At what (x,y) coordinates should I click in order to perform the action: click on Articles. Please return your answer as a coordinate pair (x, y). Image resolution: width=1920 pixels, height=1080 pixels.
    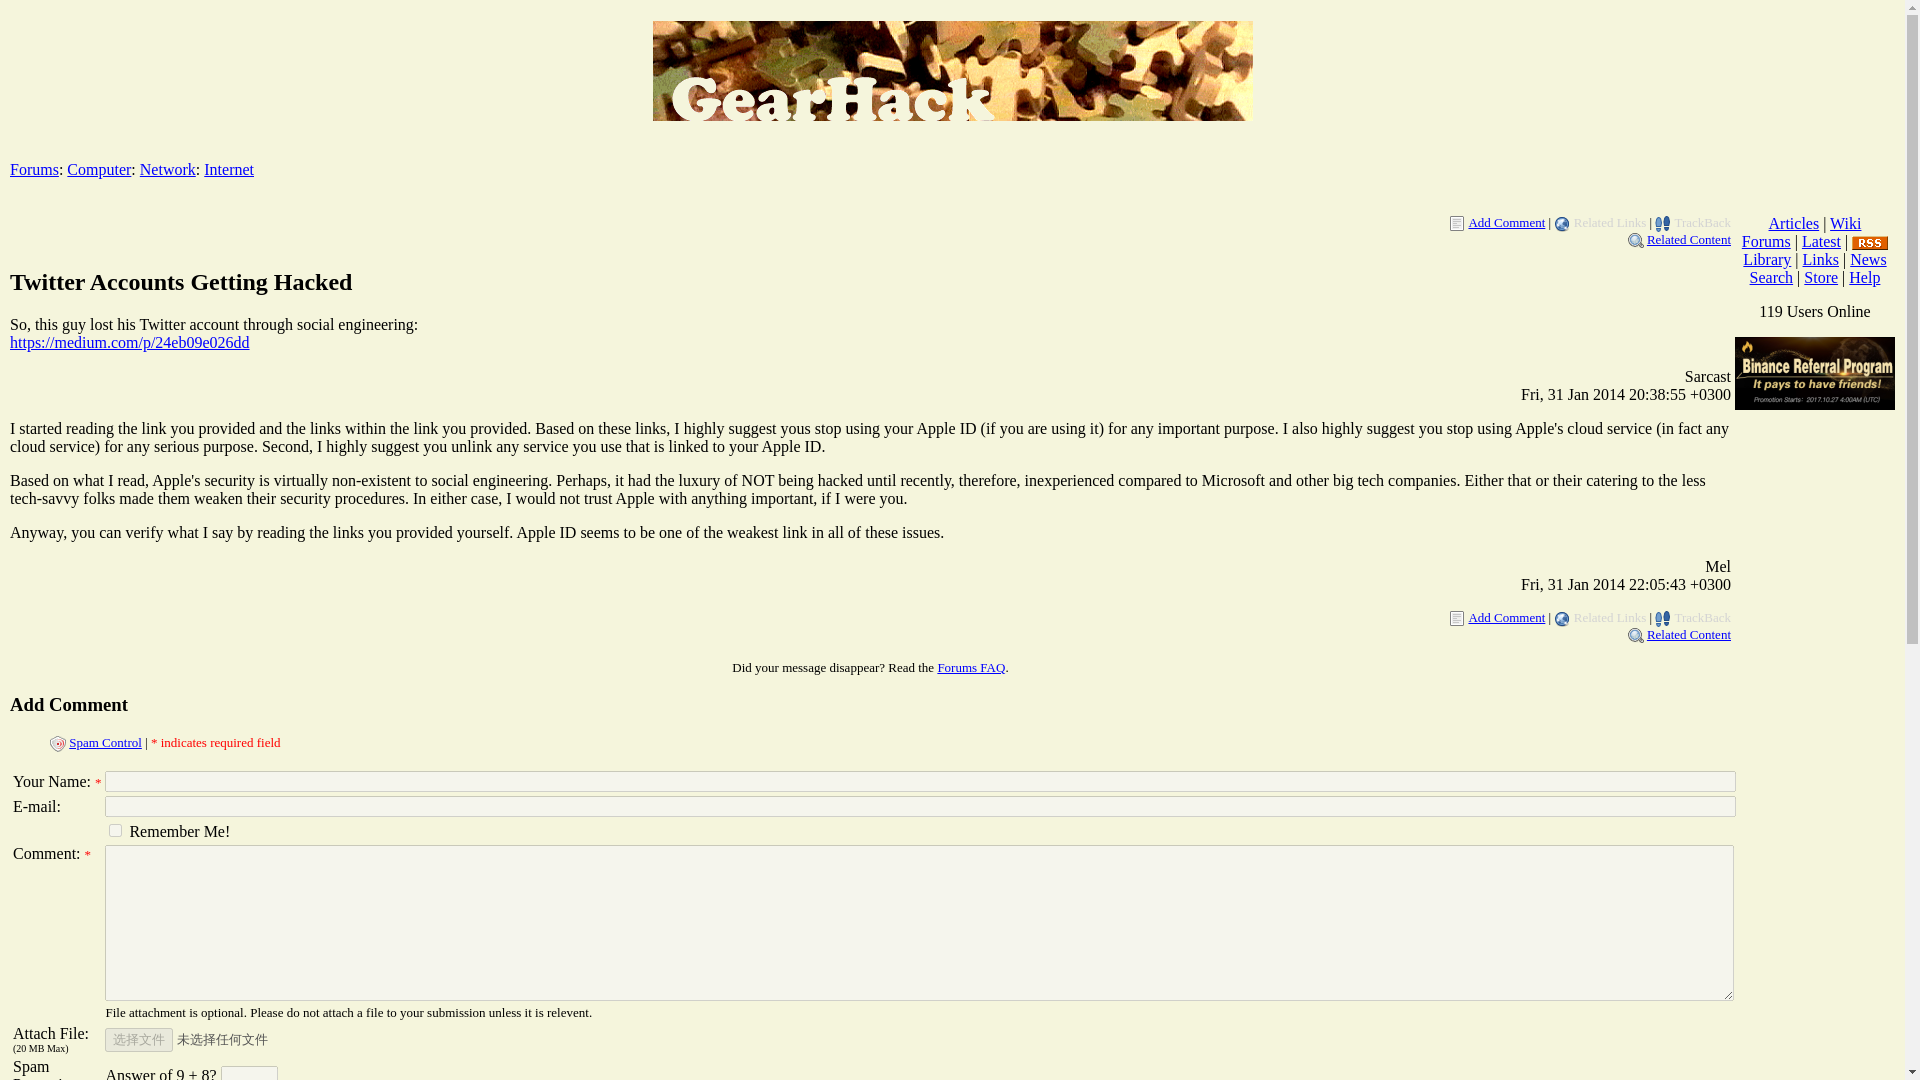
    Looking at the image, I should click on (1794, 223).